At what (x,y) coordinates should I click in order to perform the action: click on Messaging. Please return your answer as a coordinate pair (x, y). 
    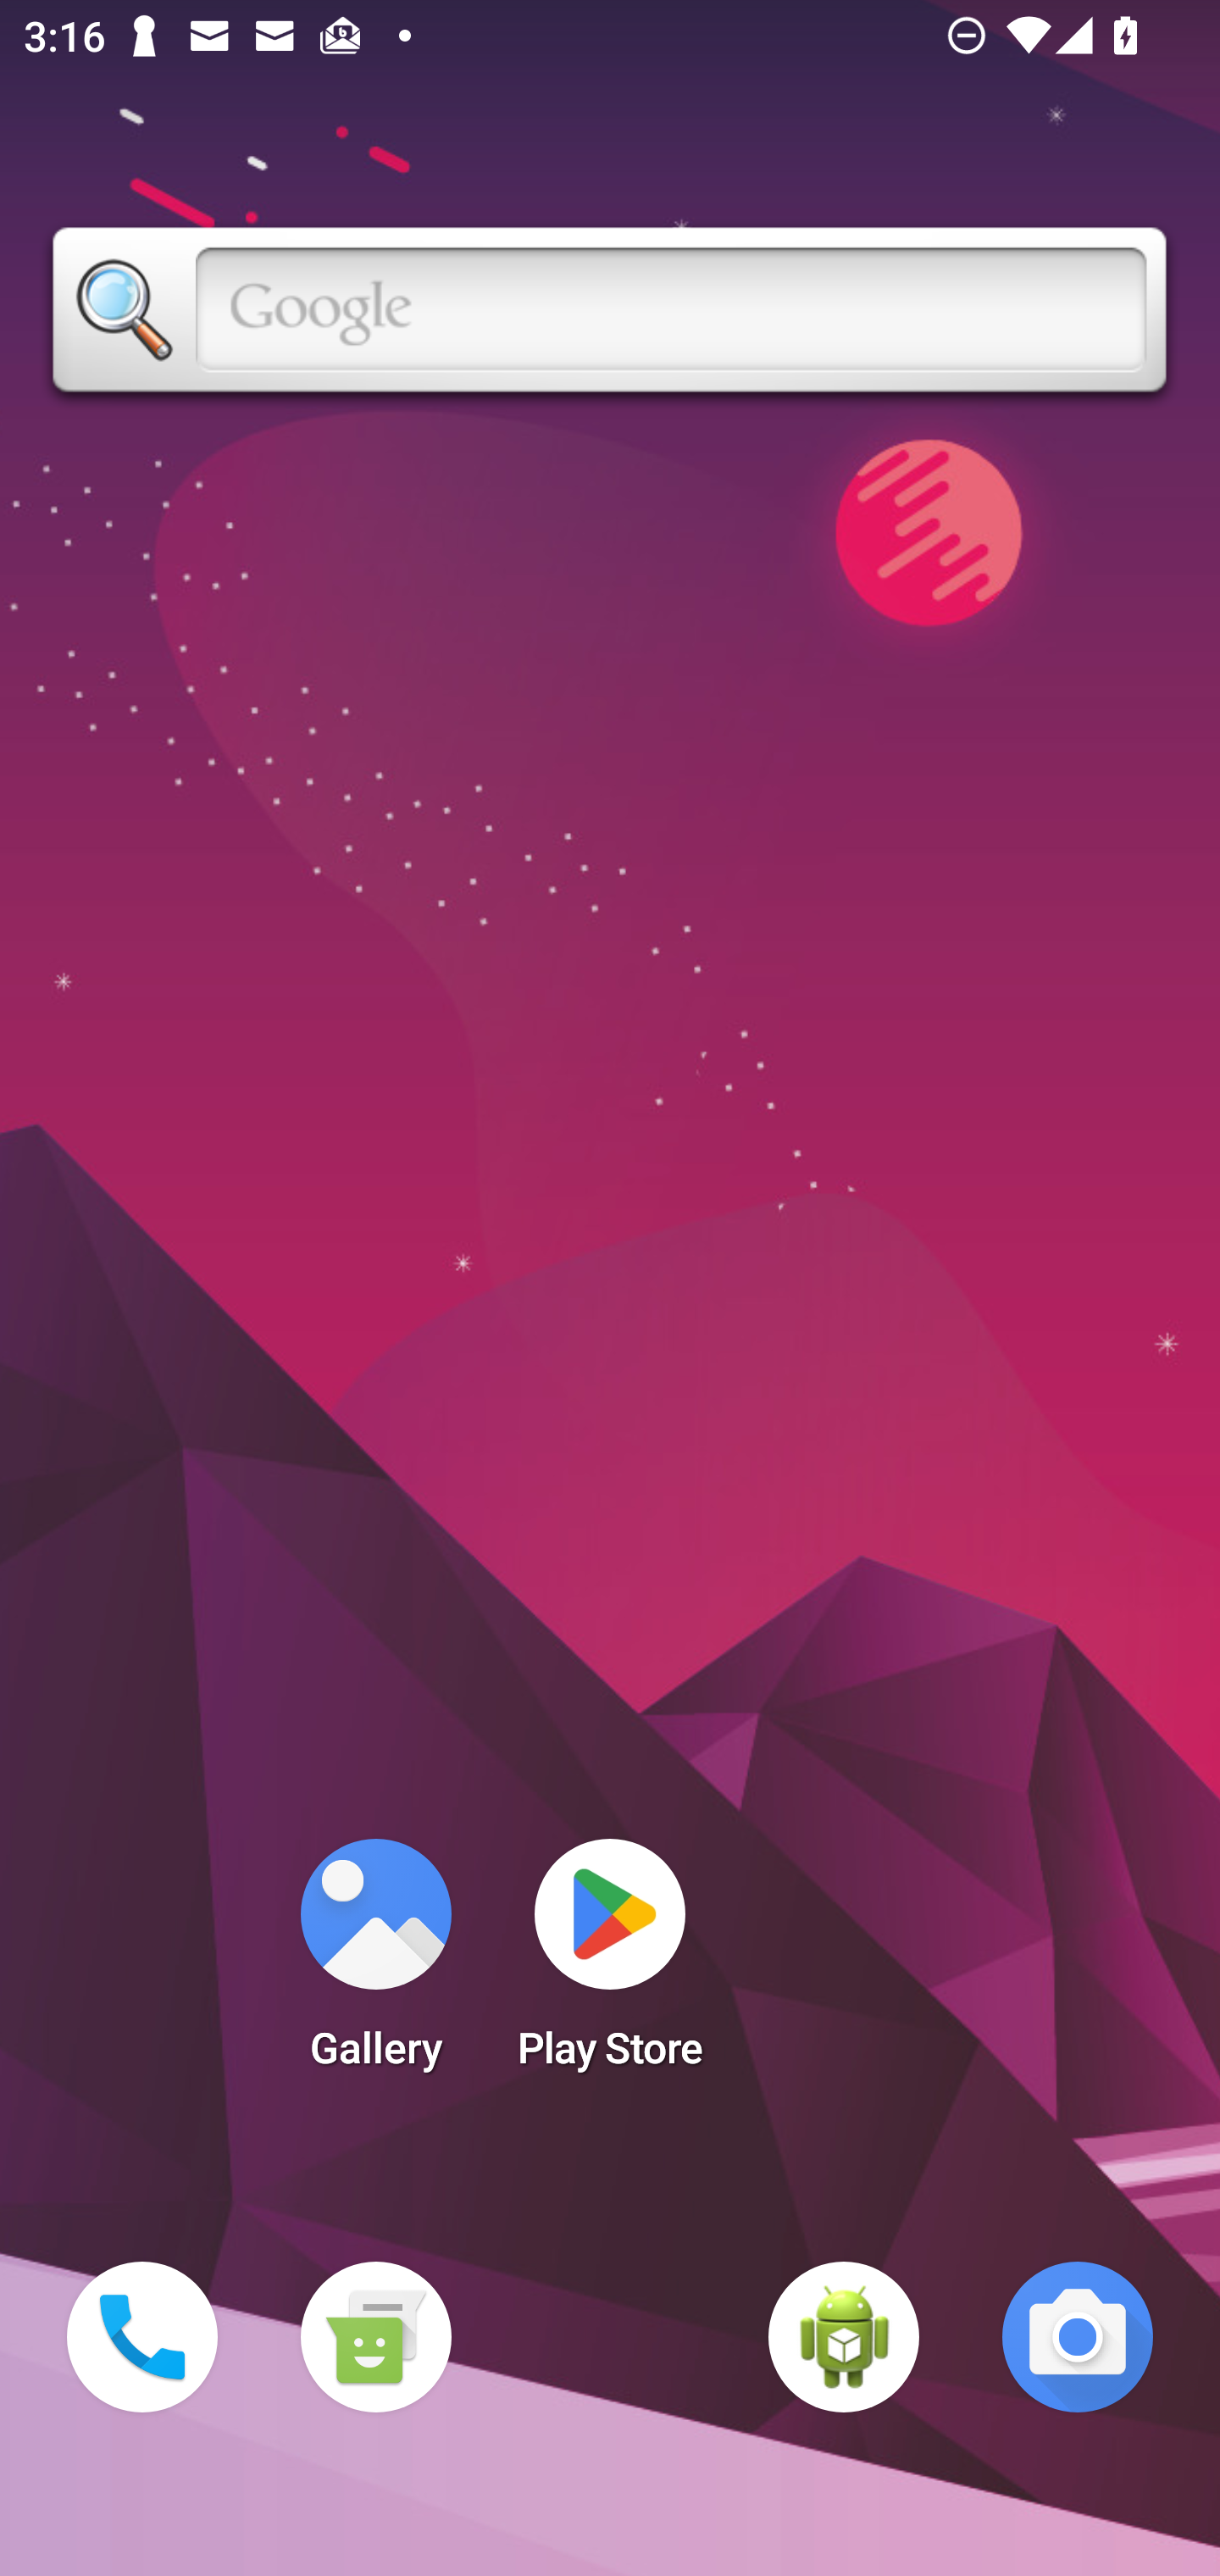
    Looking at the image, I should click on (375, 2337).